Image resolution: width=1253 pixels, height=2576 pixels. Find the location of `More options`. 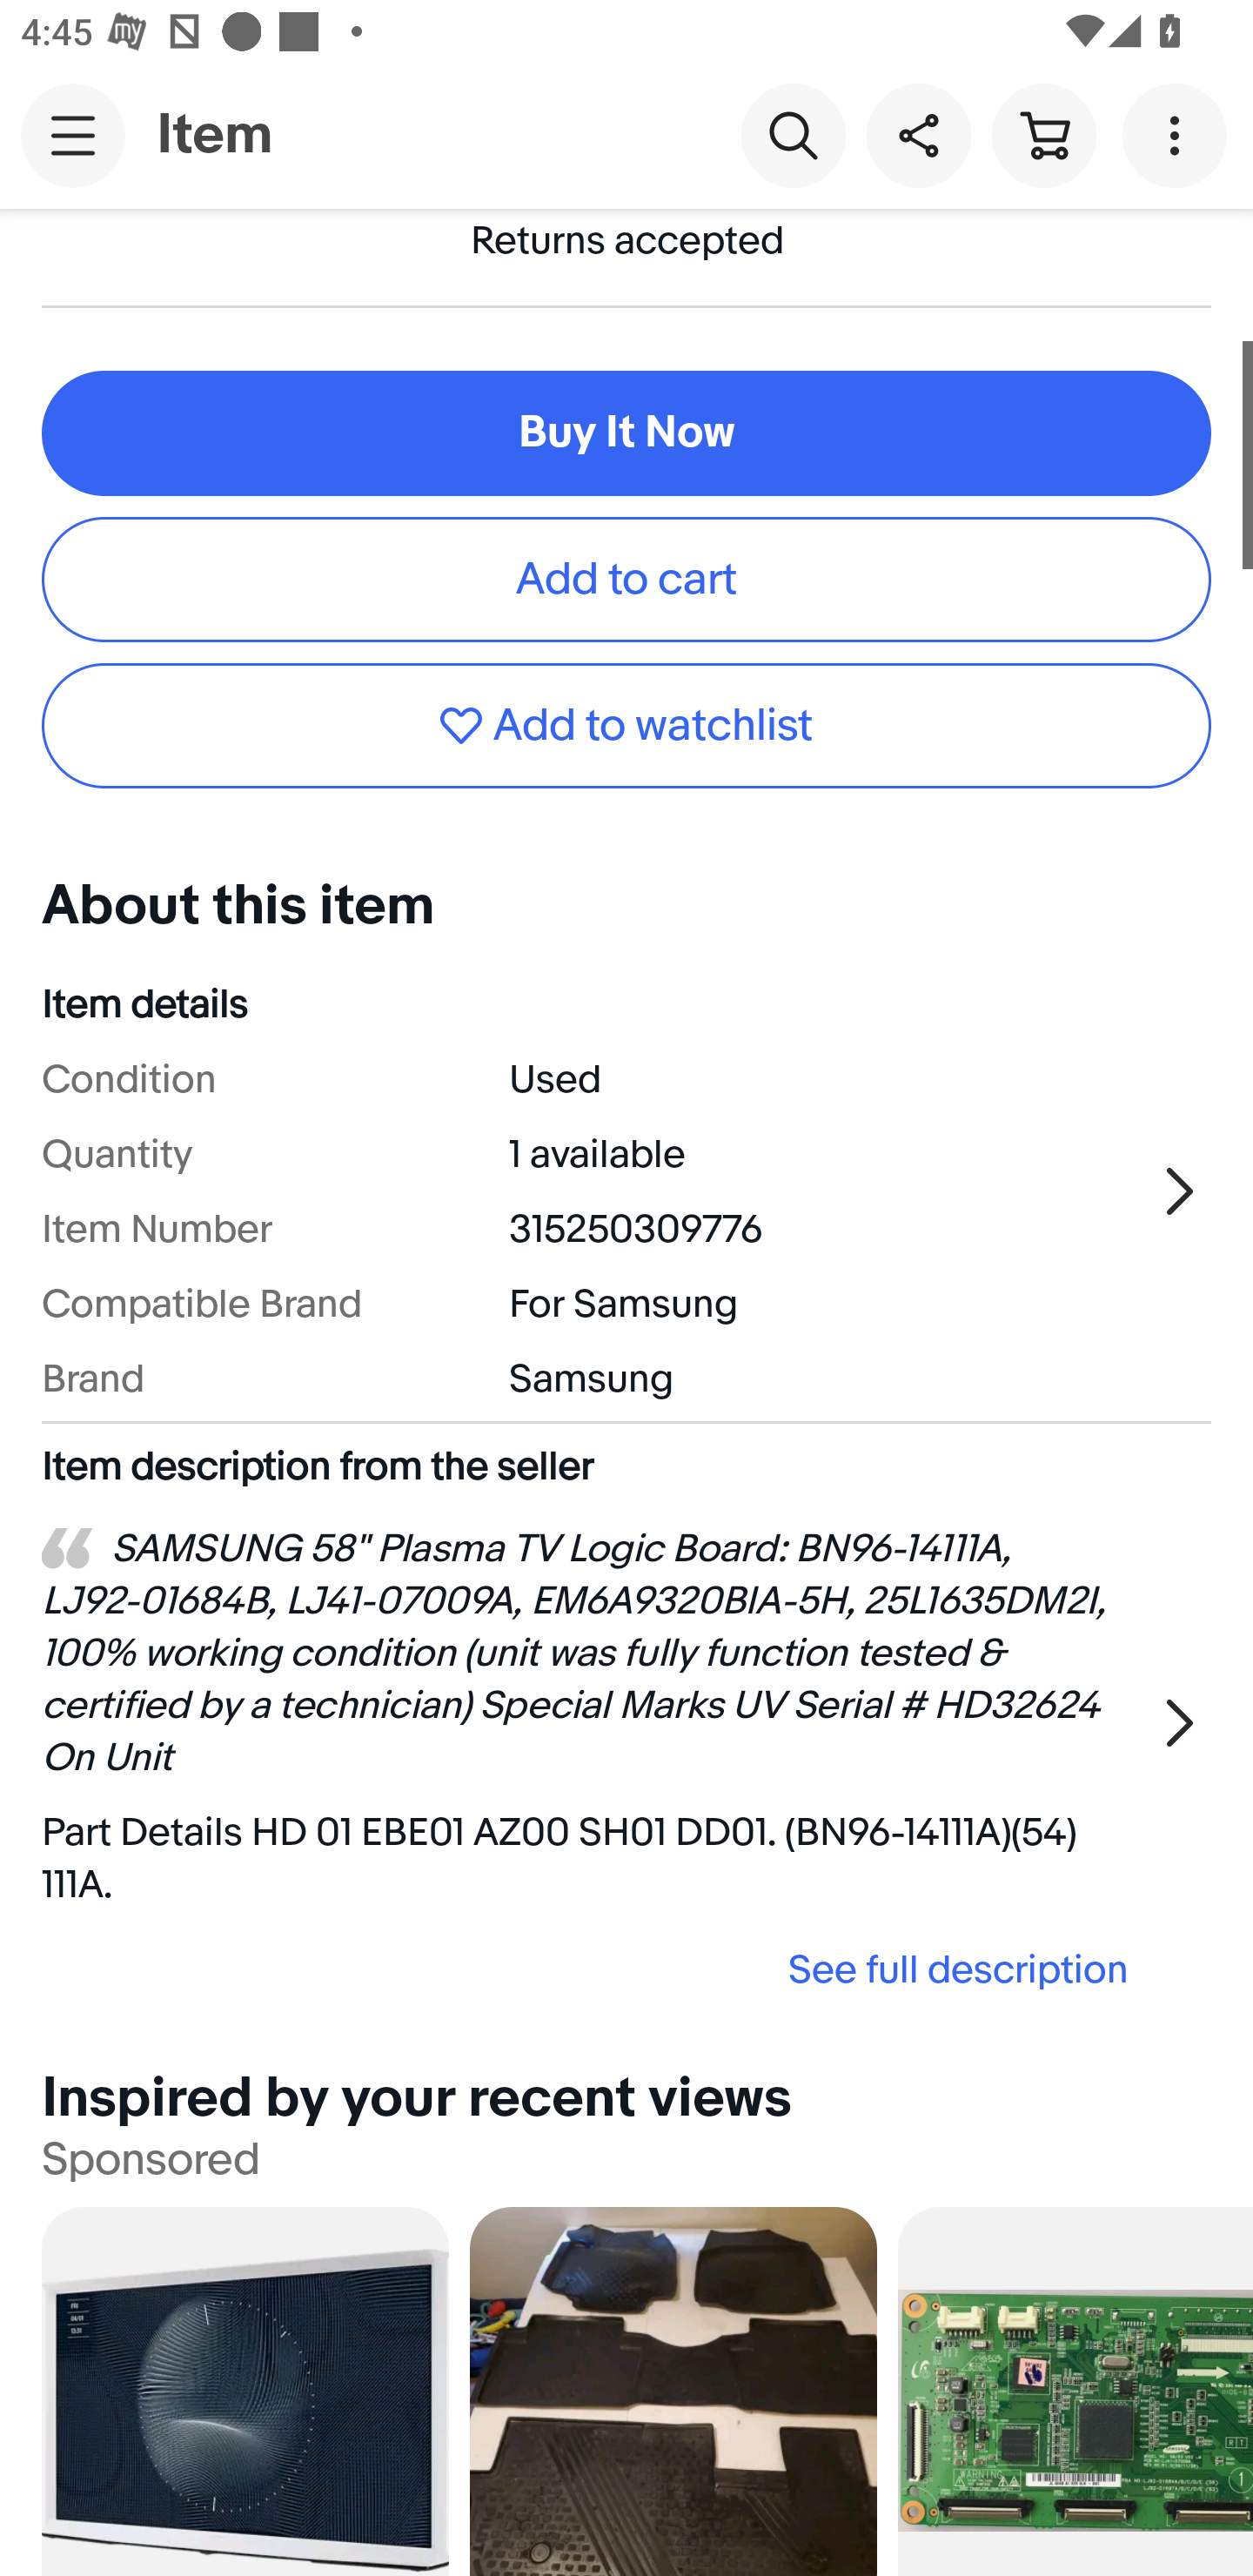

More options is located at coordinates (1180, 134).